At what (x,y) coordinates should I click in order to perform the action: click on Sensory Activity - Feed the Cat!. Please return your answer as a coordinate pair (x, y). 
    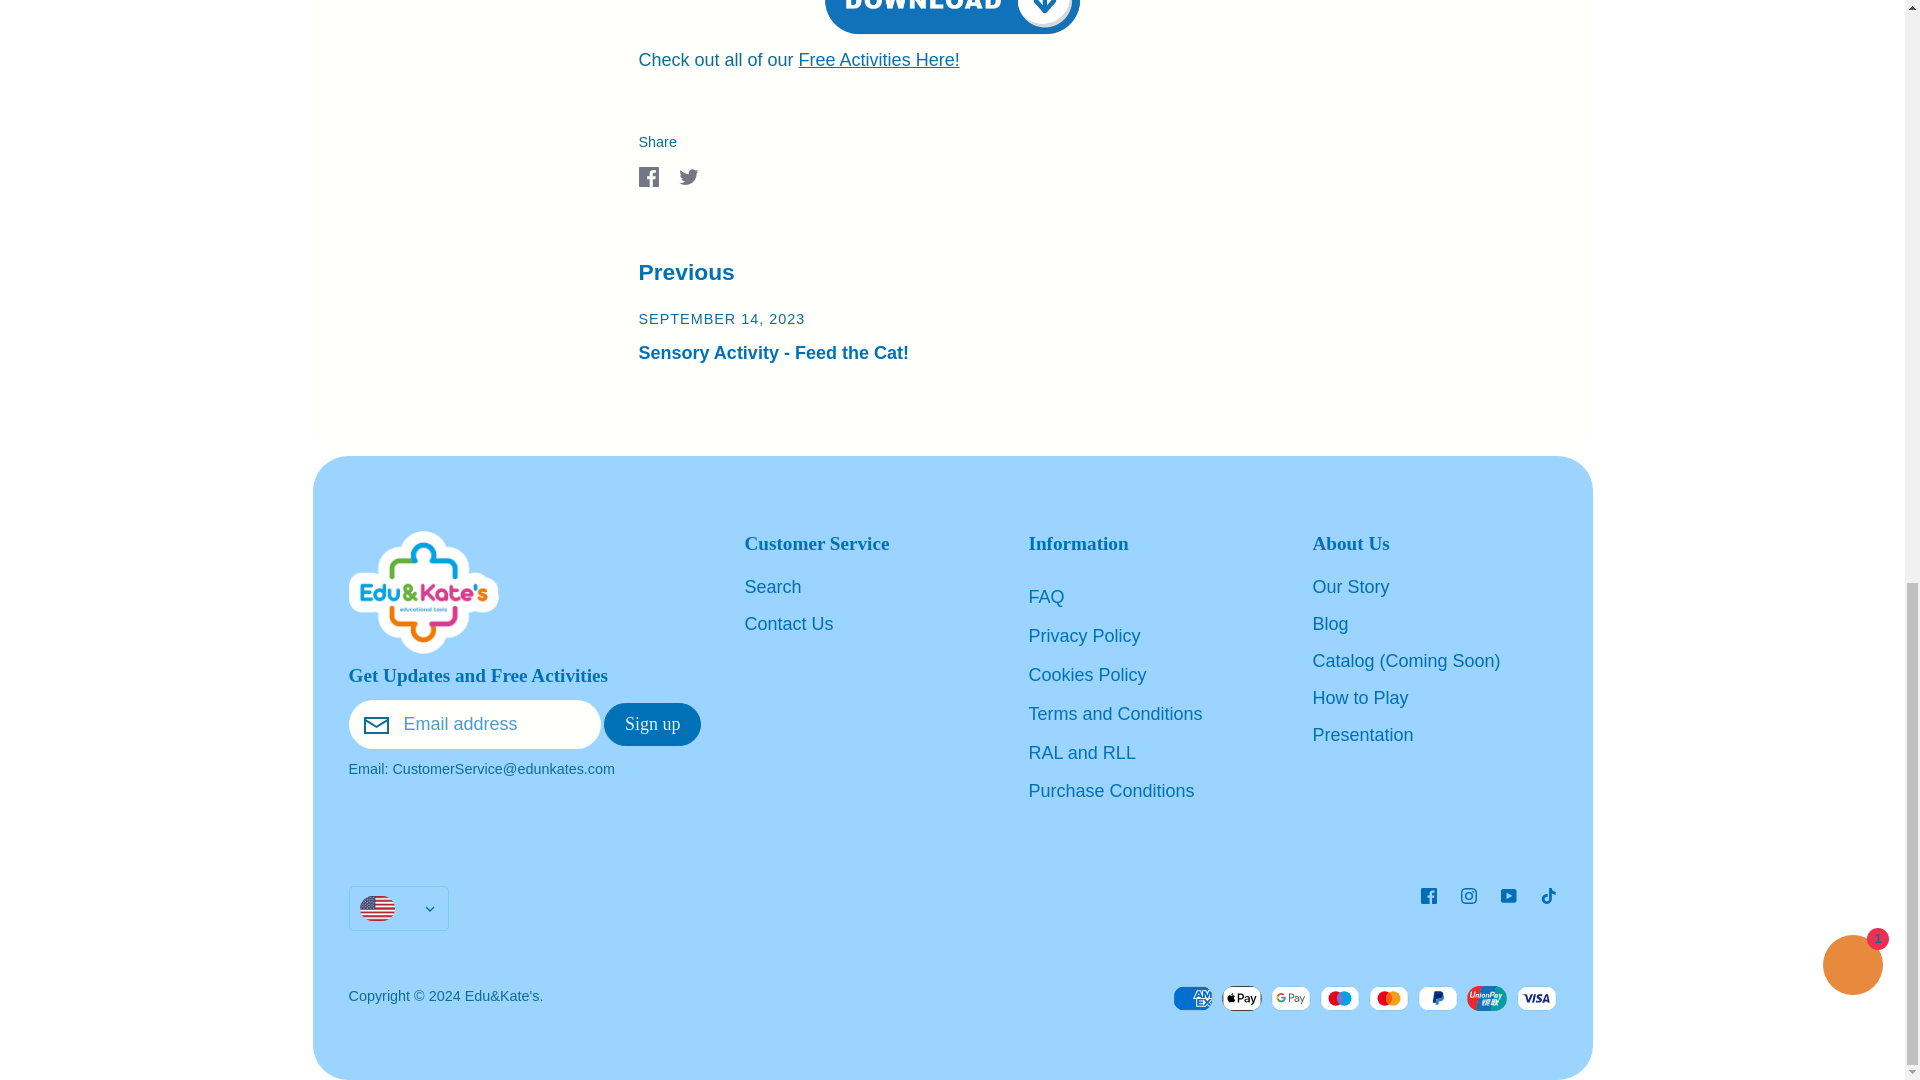
    Looking at the image, I should click on (772, 352).